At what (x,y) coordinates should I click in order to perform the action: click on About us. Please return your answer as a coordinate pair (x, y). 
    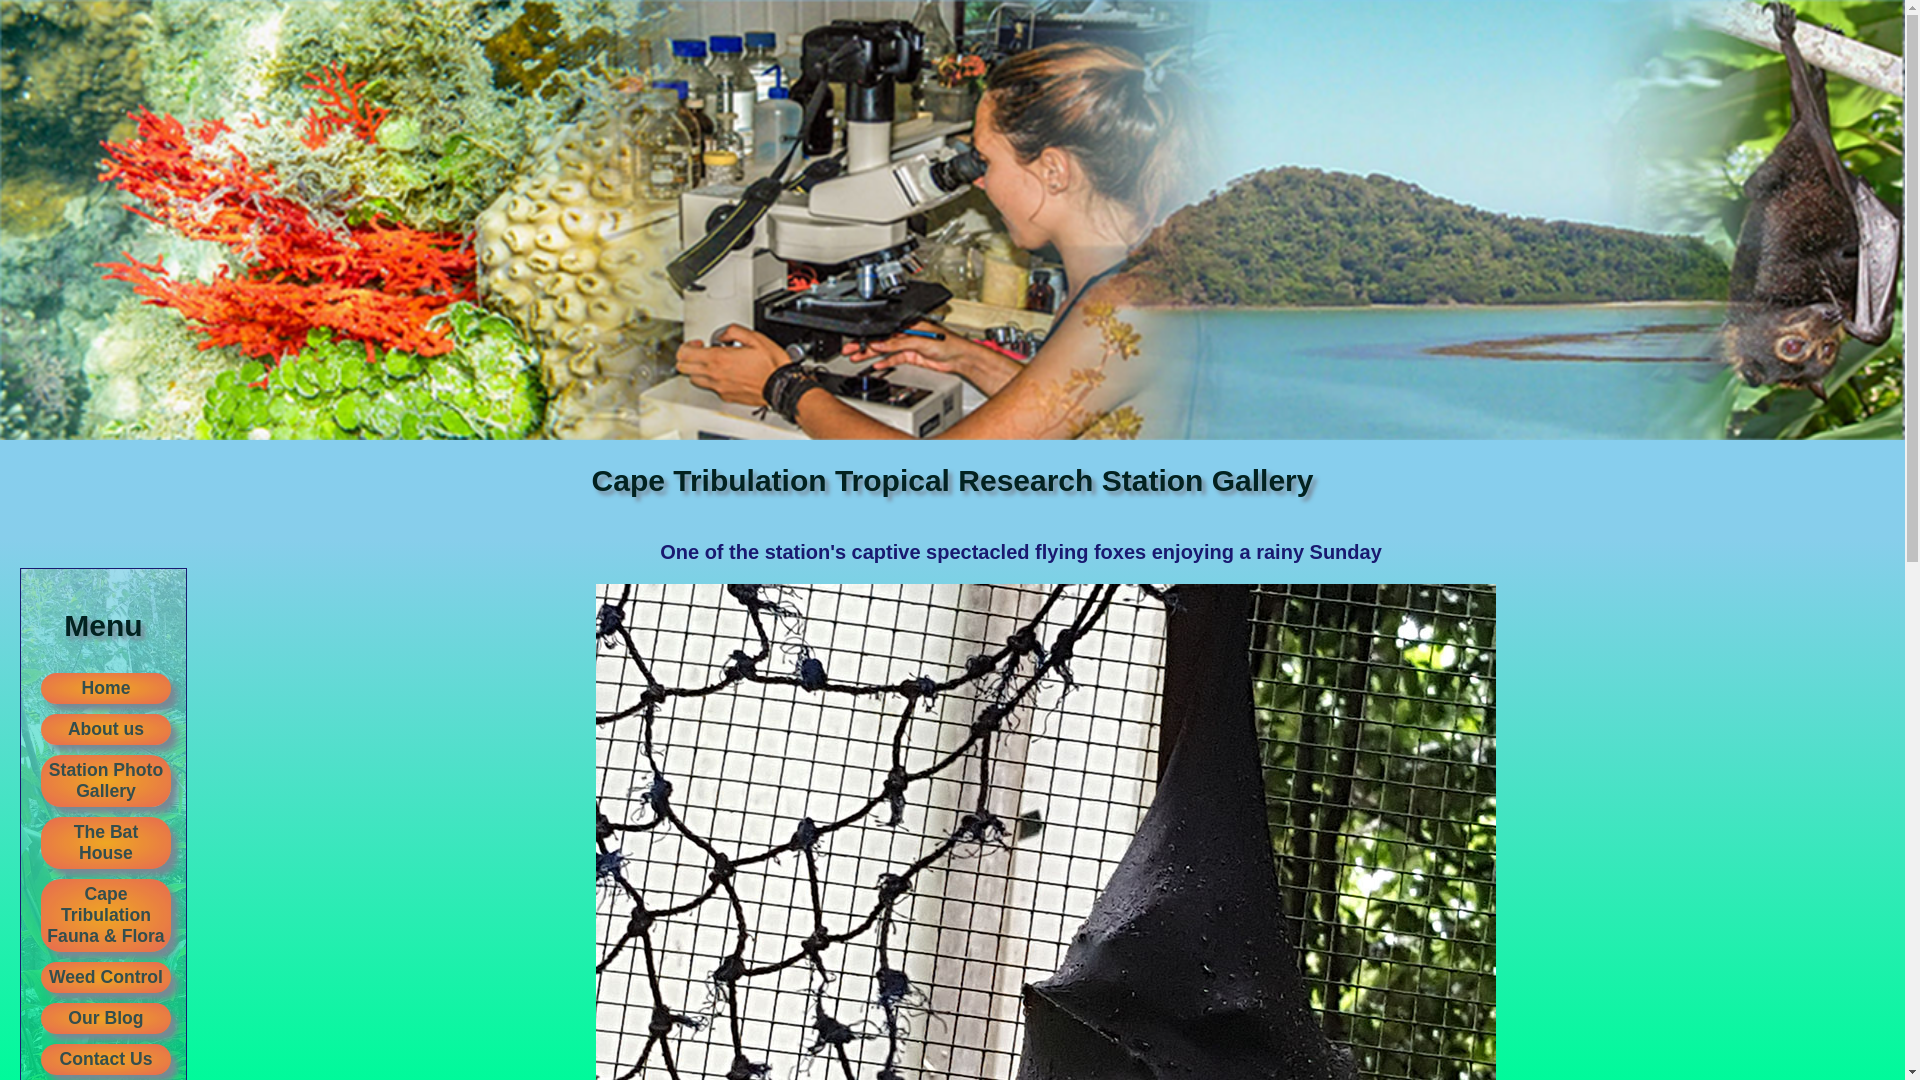
    Looking at the image, I should click on (106, 730).